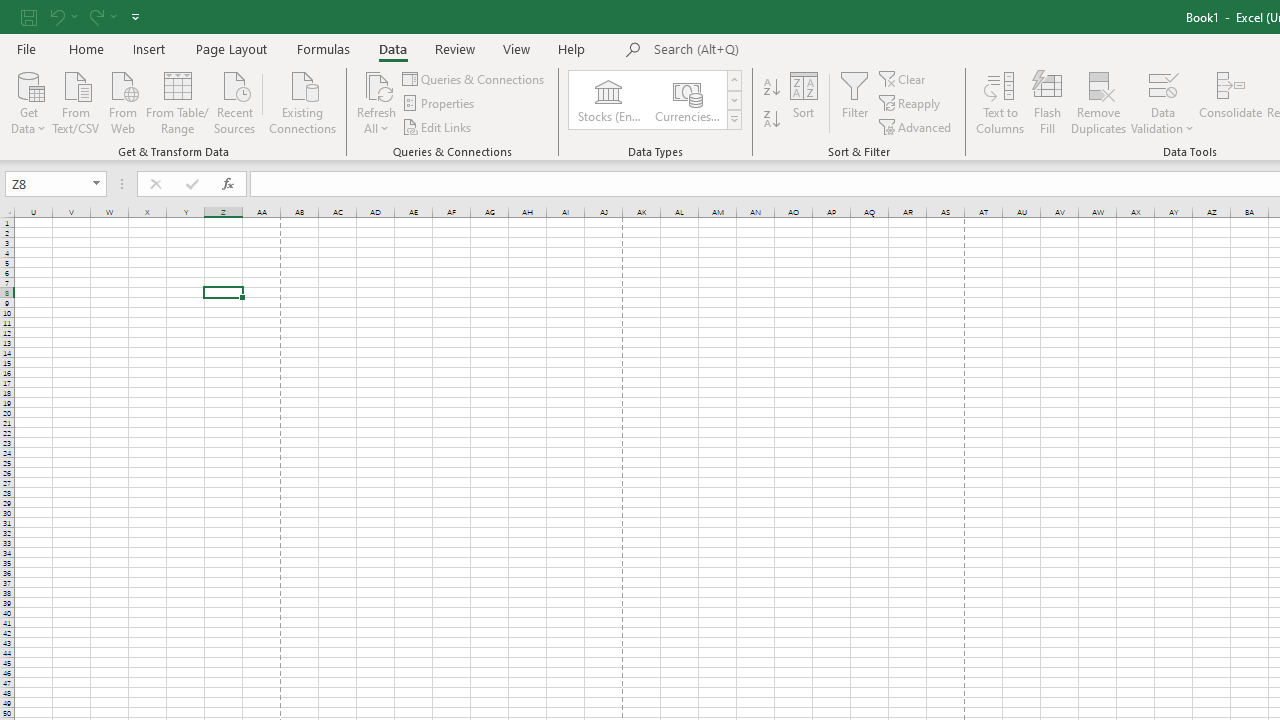  What do you see at coordinates (854, 102) in the screenshot?
I see `Filter` at bounding box center [854, 102].